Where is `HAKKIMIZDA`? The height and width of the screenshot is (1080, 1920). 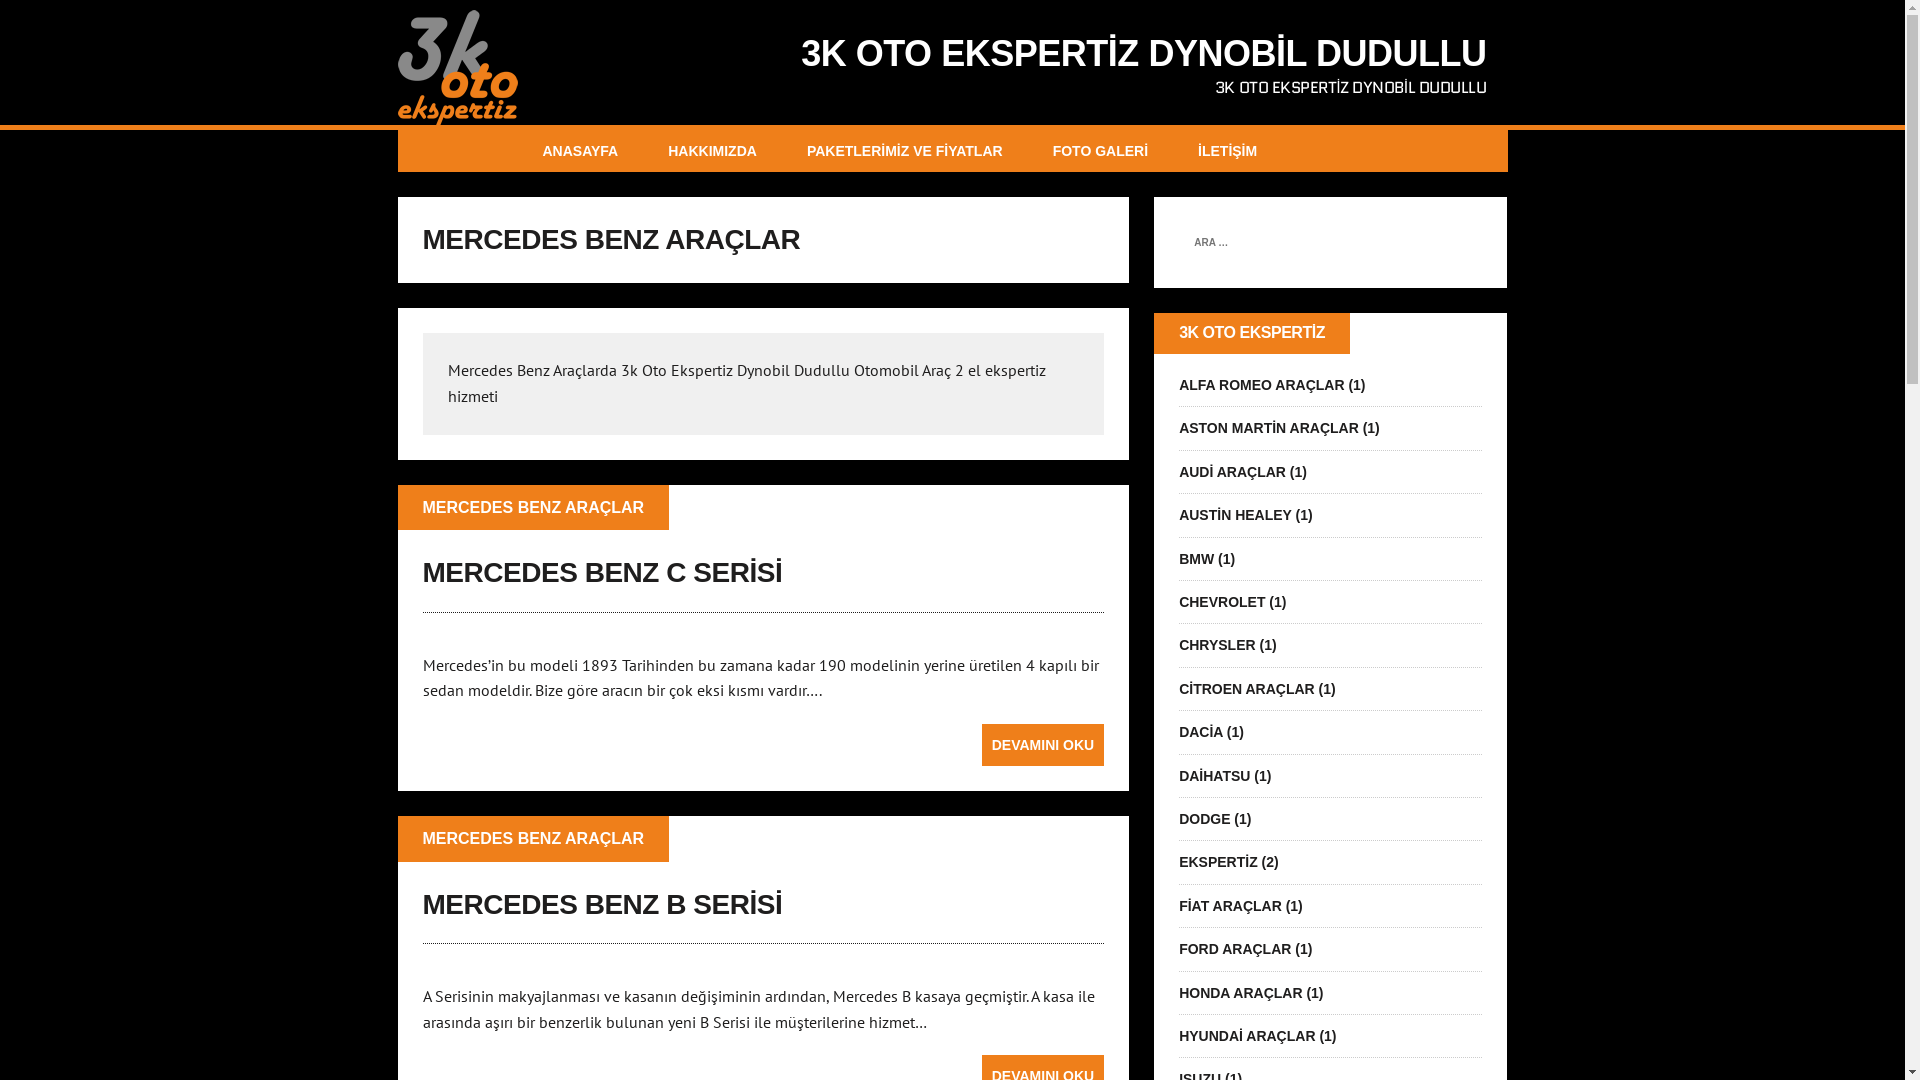
HAKKIMIZDA is located at coordinates (712, 151).